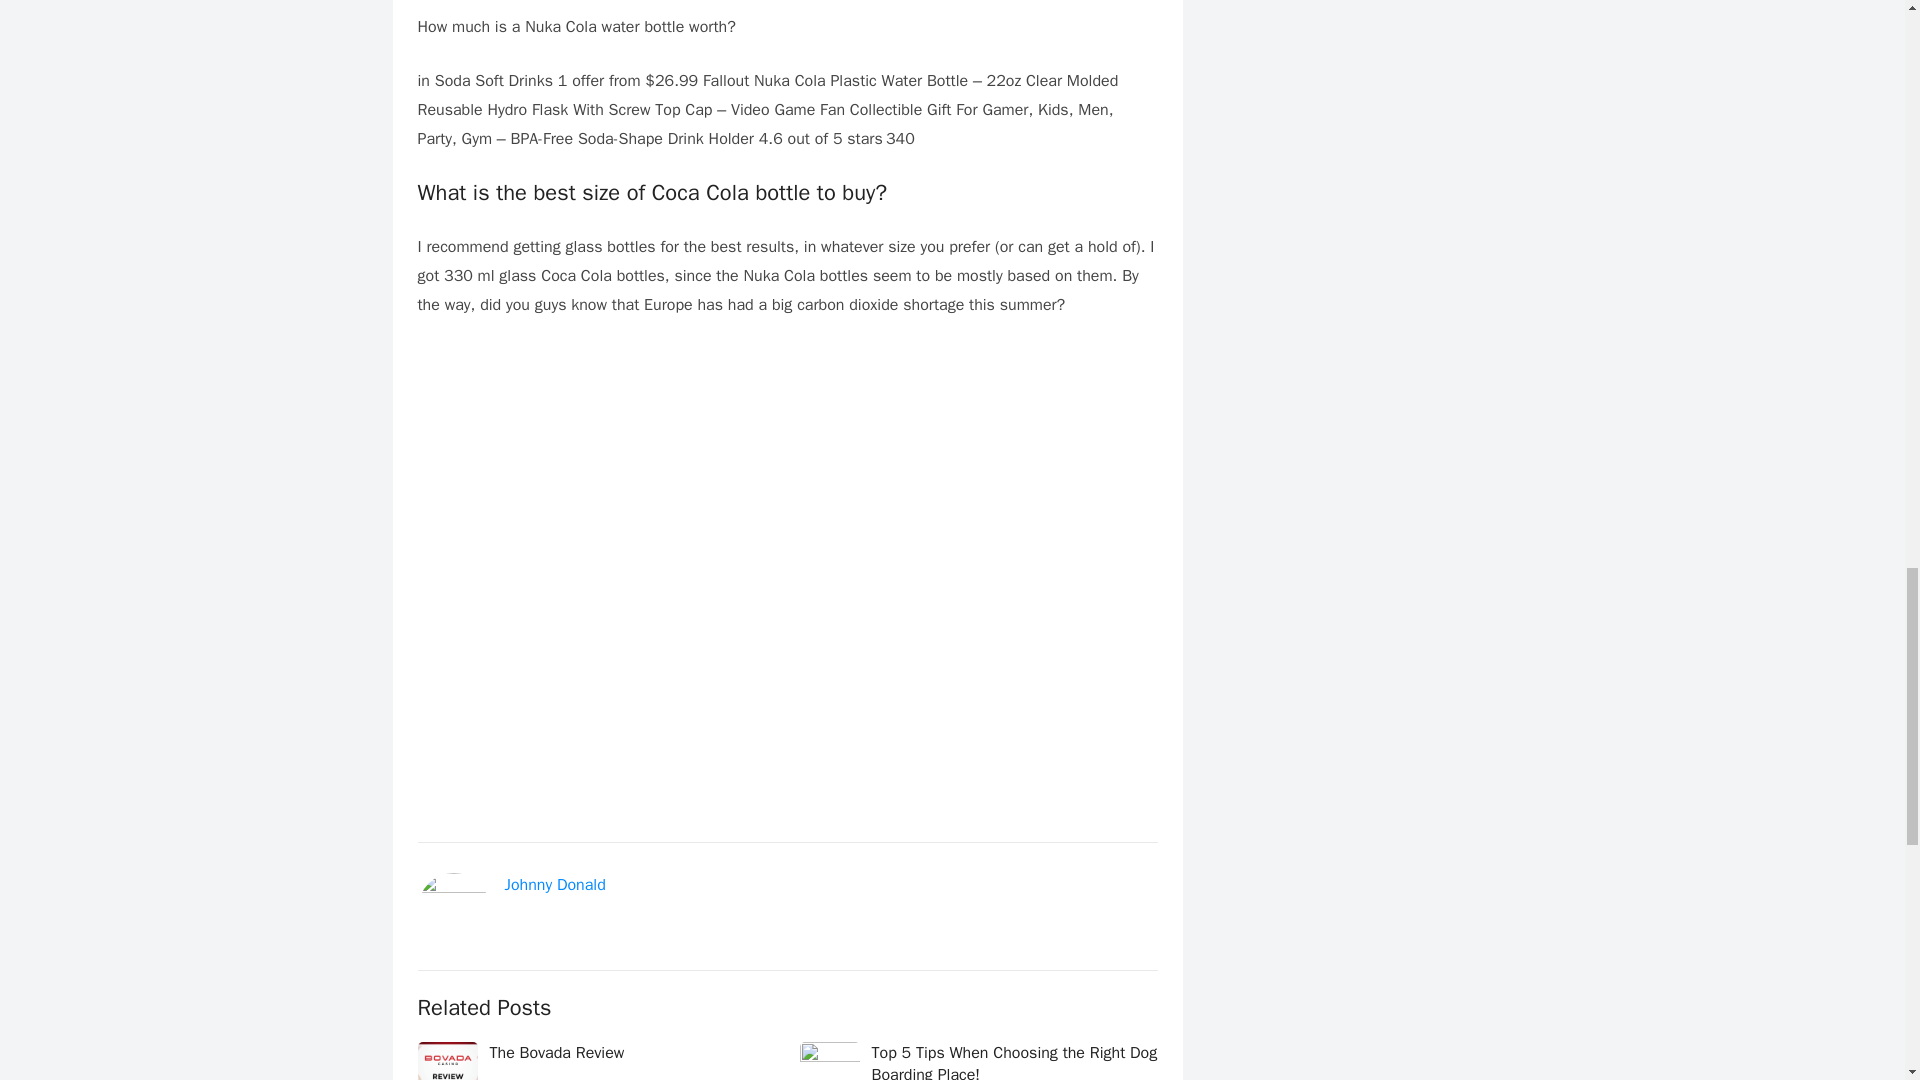  Describe the element at coordinates (554, 884) in the screenshot. I see `Johnny Donald` at that location.